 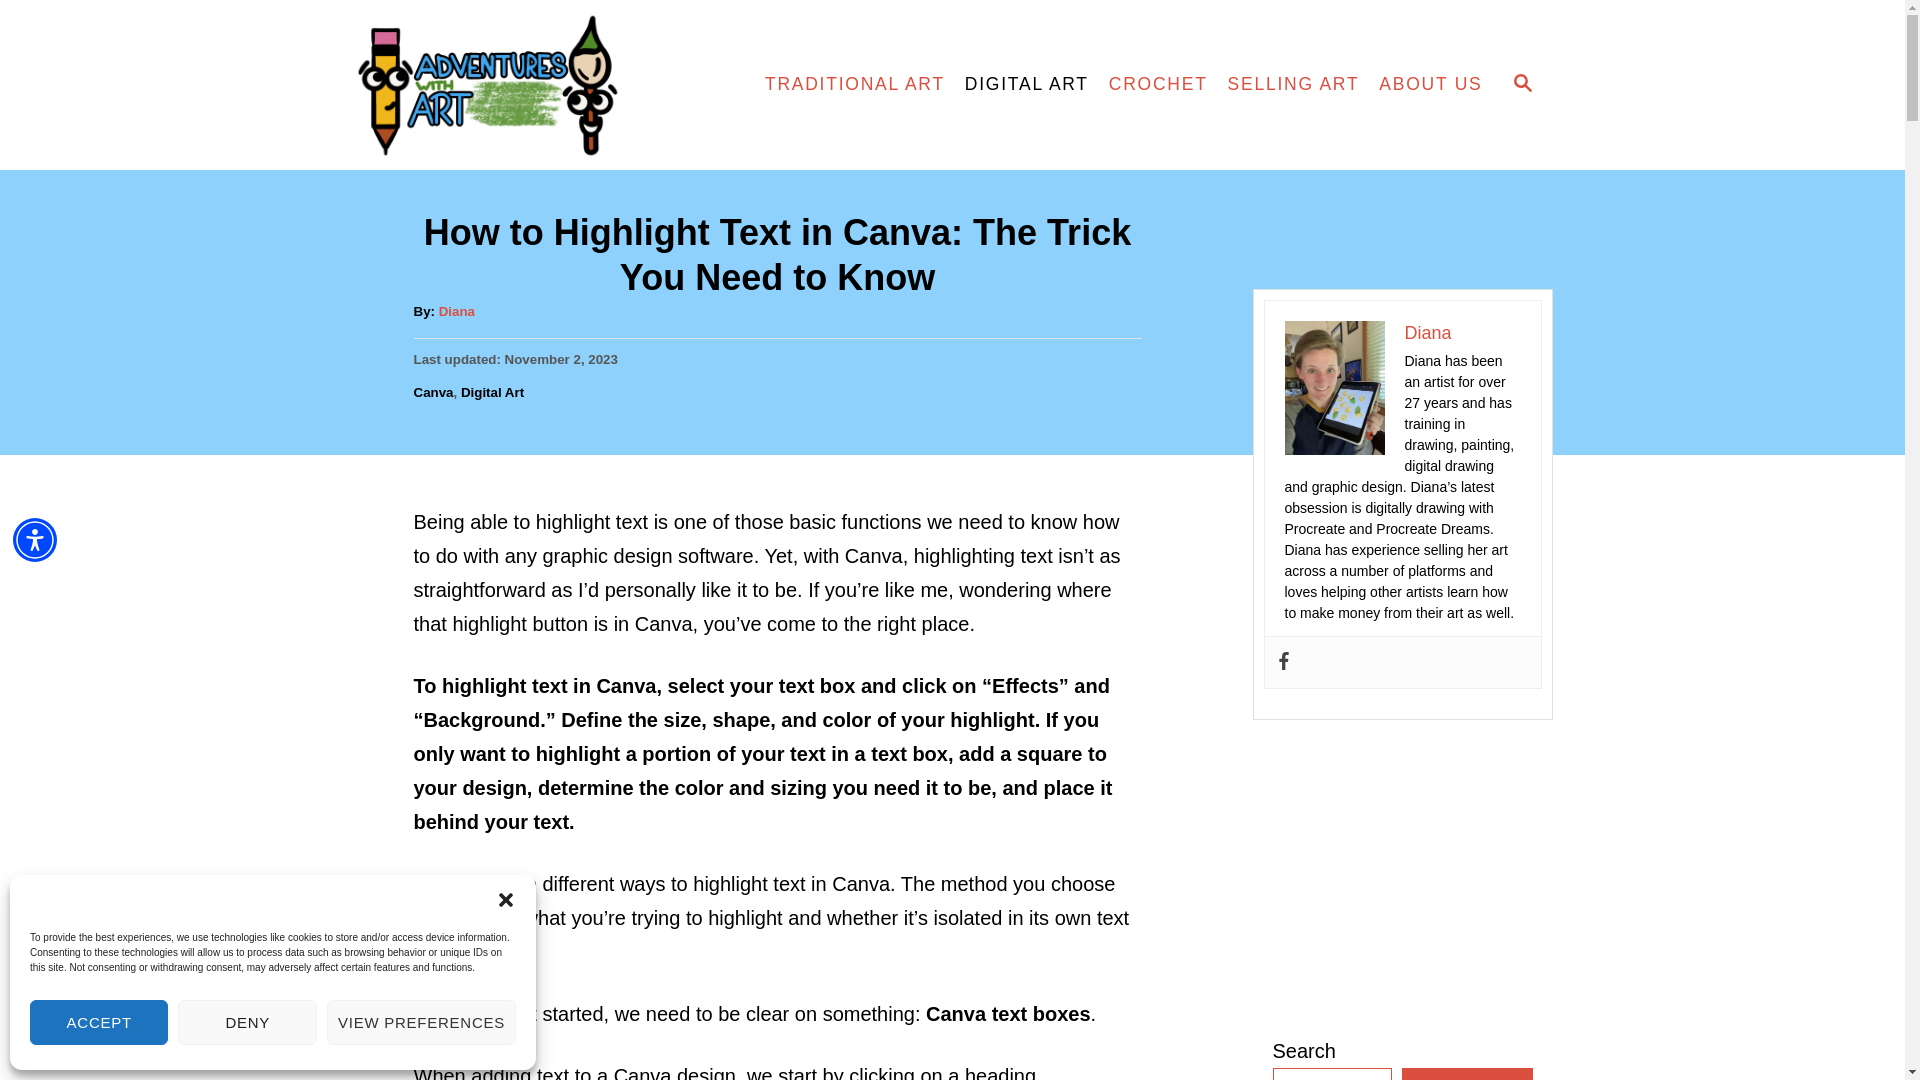 I want to click on CROCHET, so click(x=1158, y=84).